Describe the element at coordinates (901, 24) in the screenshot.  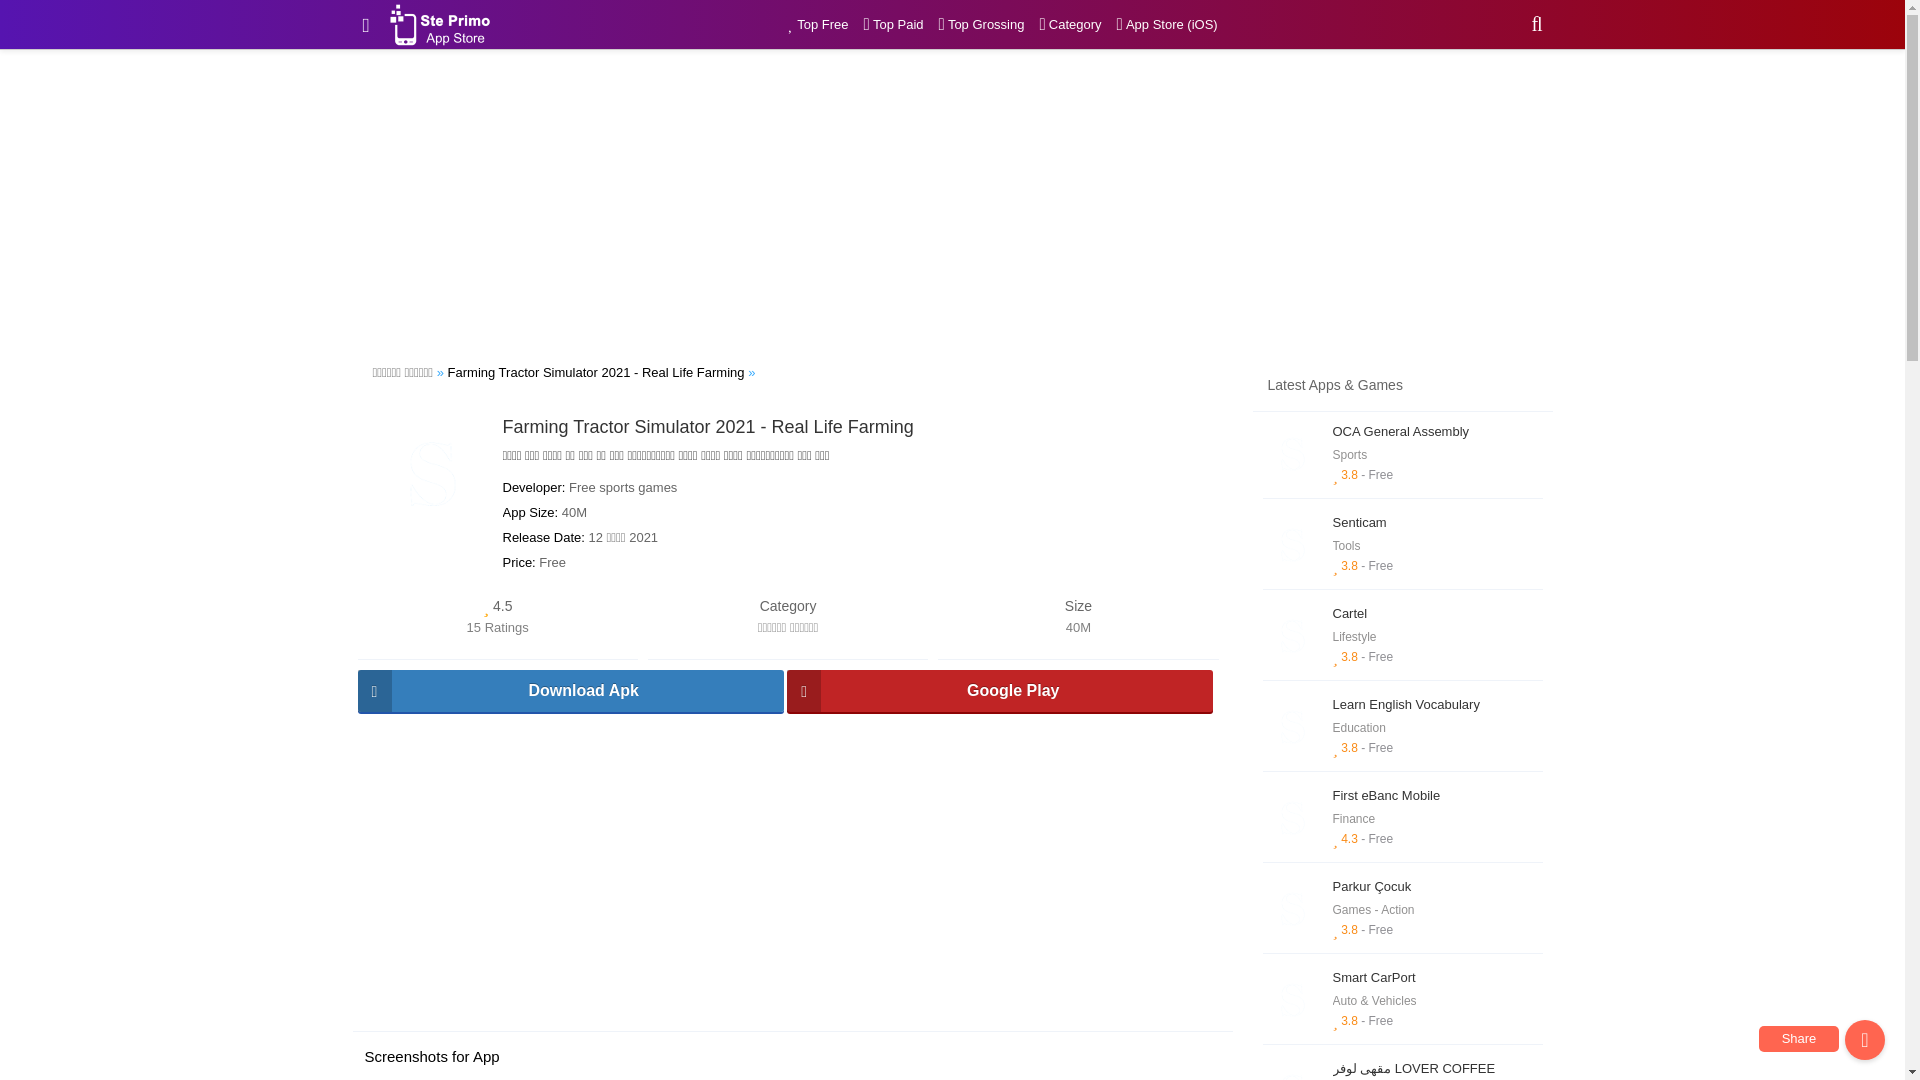
I see `Top Paid` at that location.